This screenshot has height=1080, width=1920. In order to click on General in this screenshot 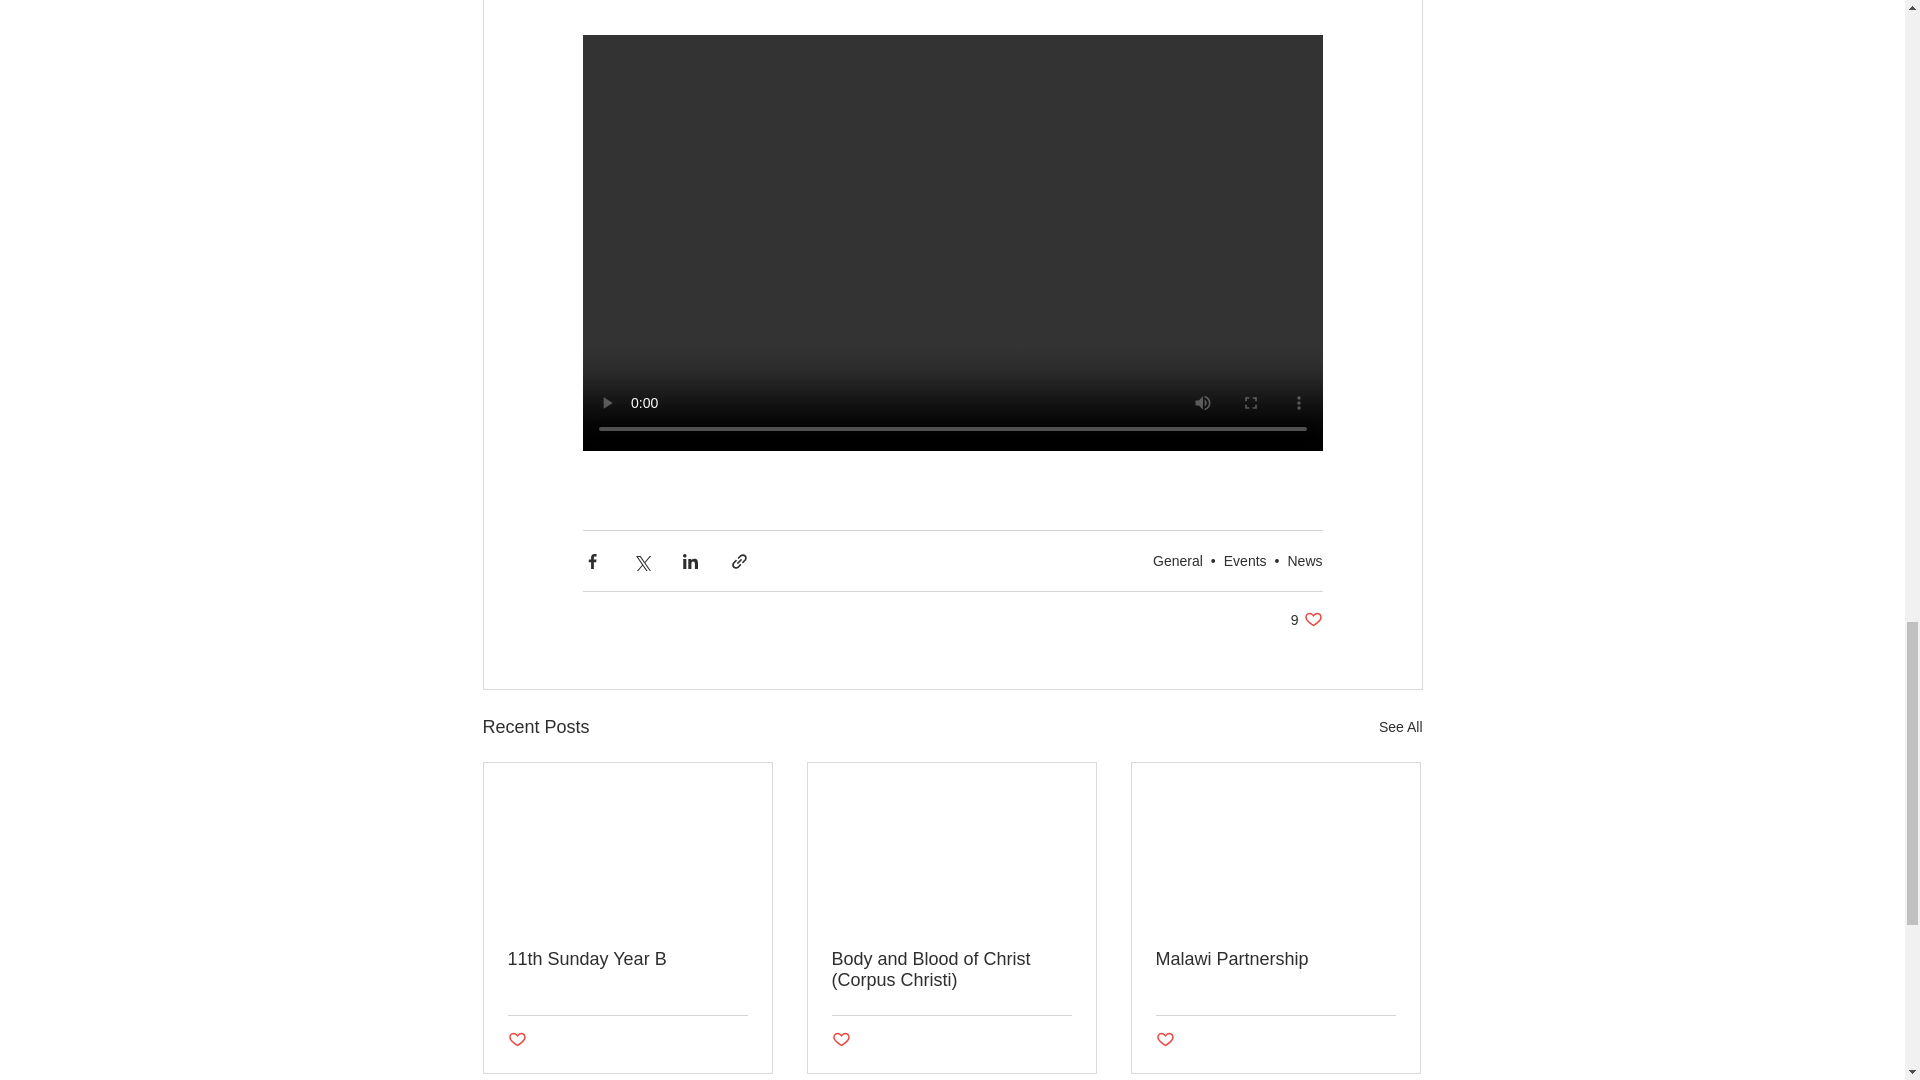, I will do `click(1178, 560)`.